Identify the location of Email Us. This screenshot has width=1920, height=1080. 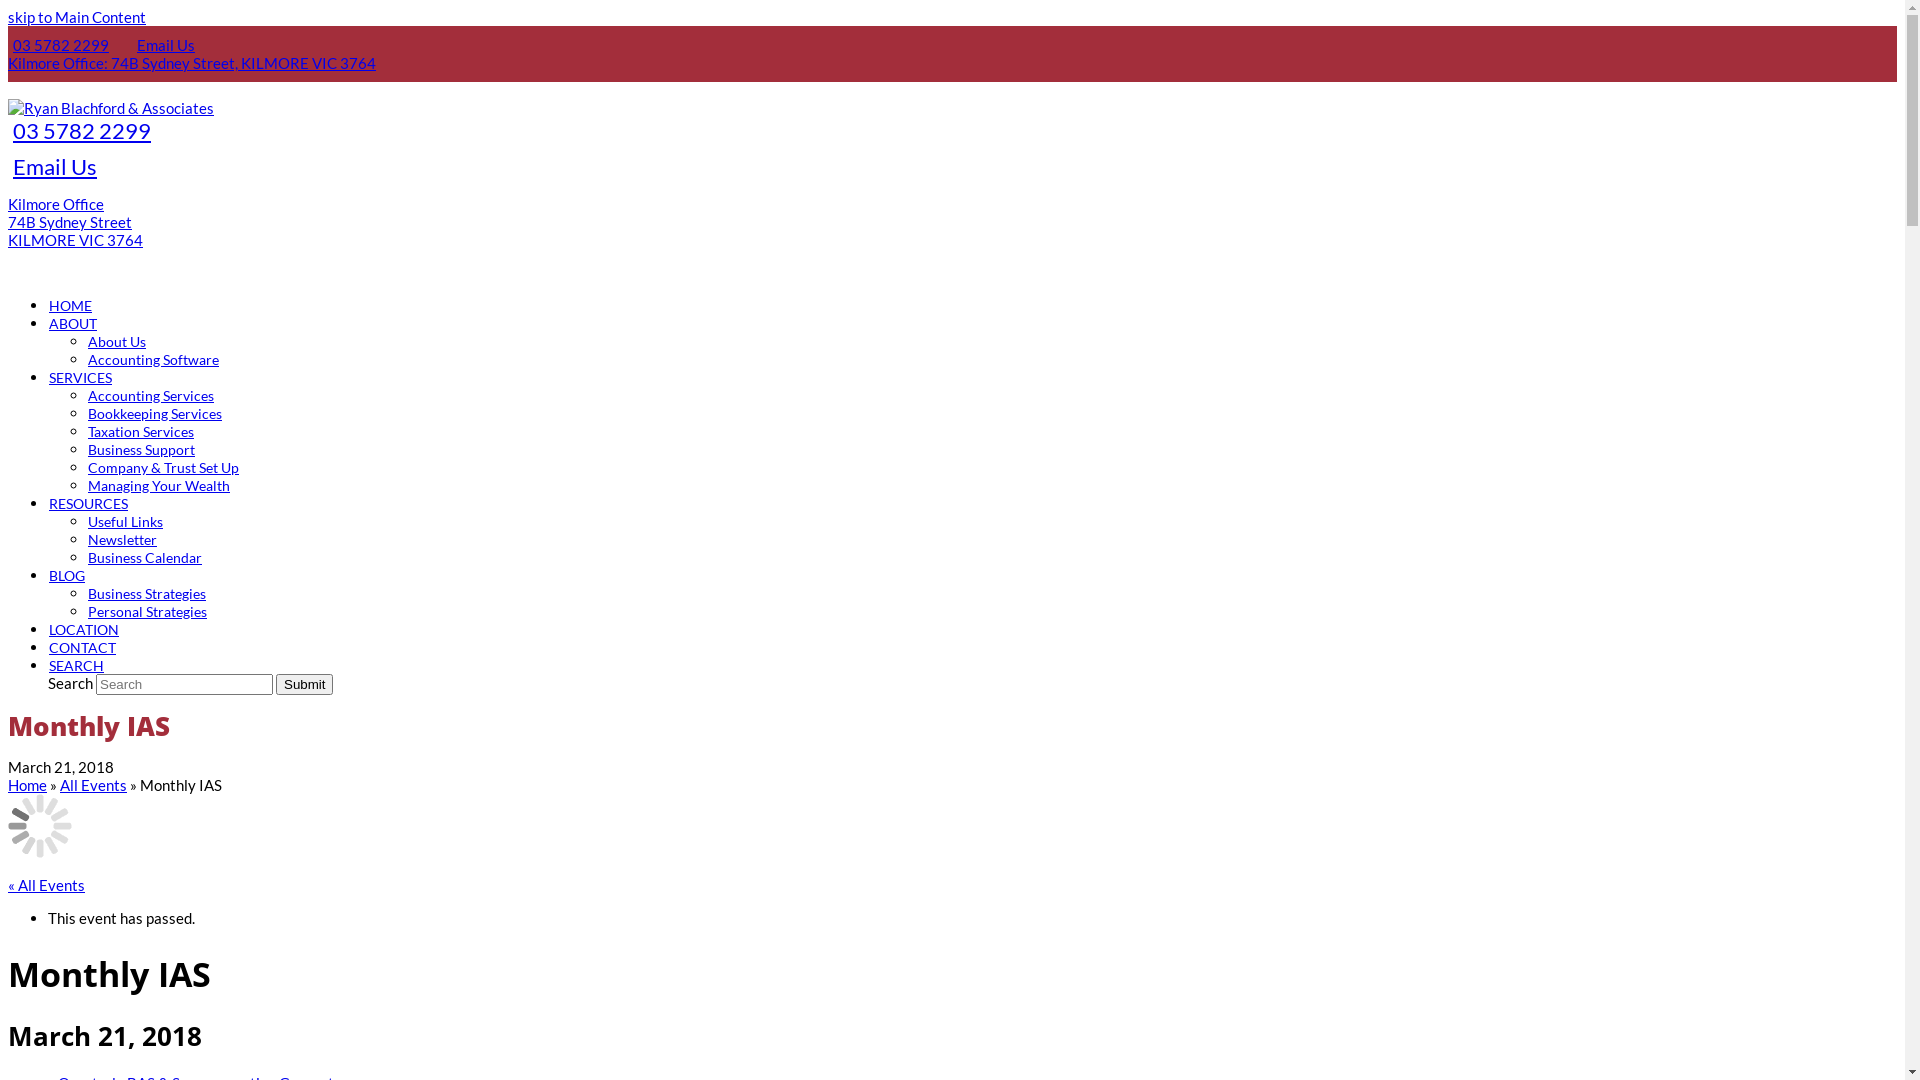
(52, 166).